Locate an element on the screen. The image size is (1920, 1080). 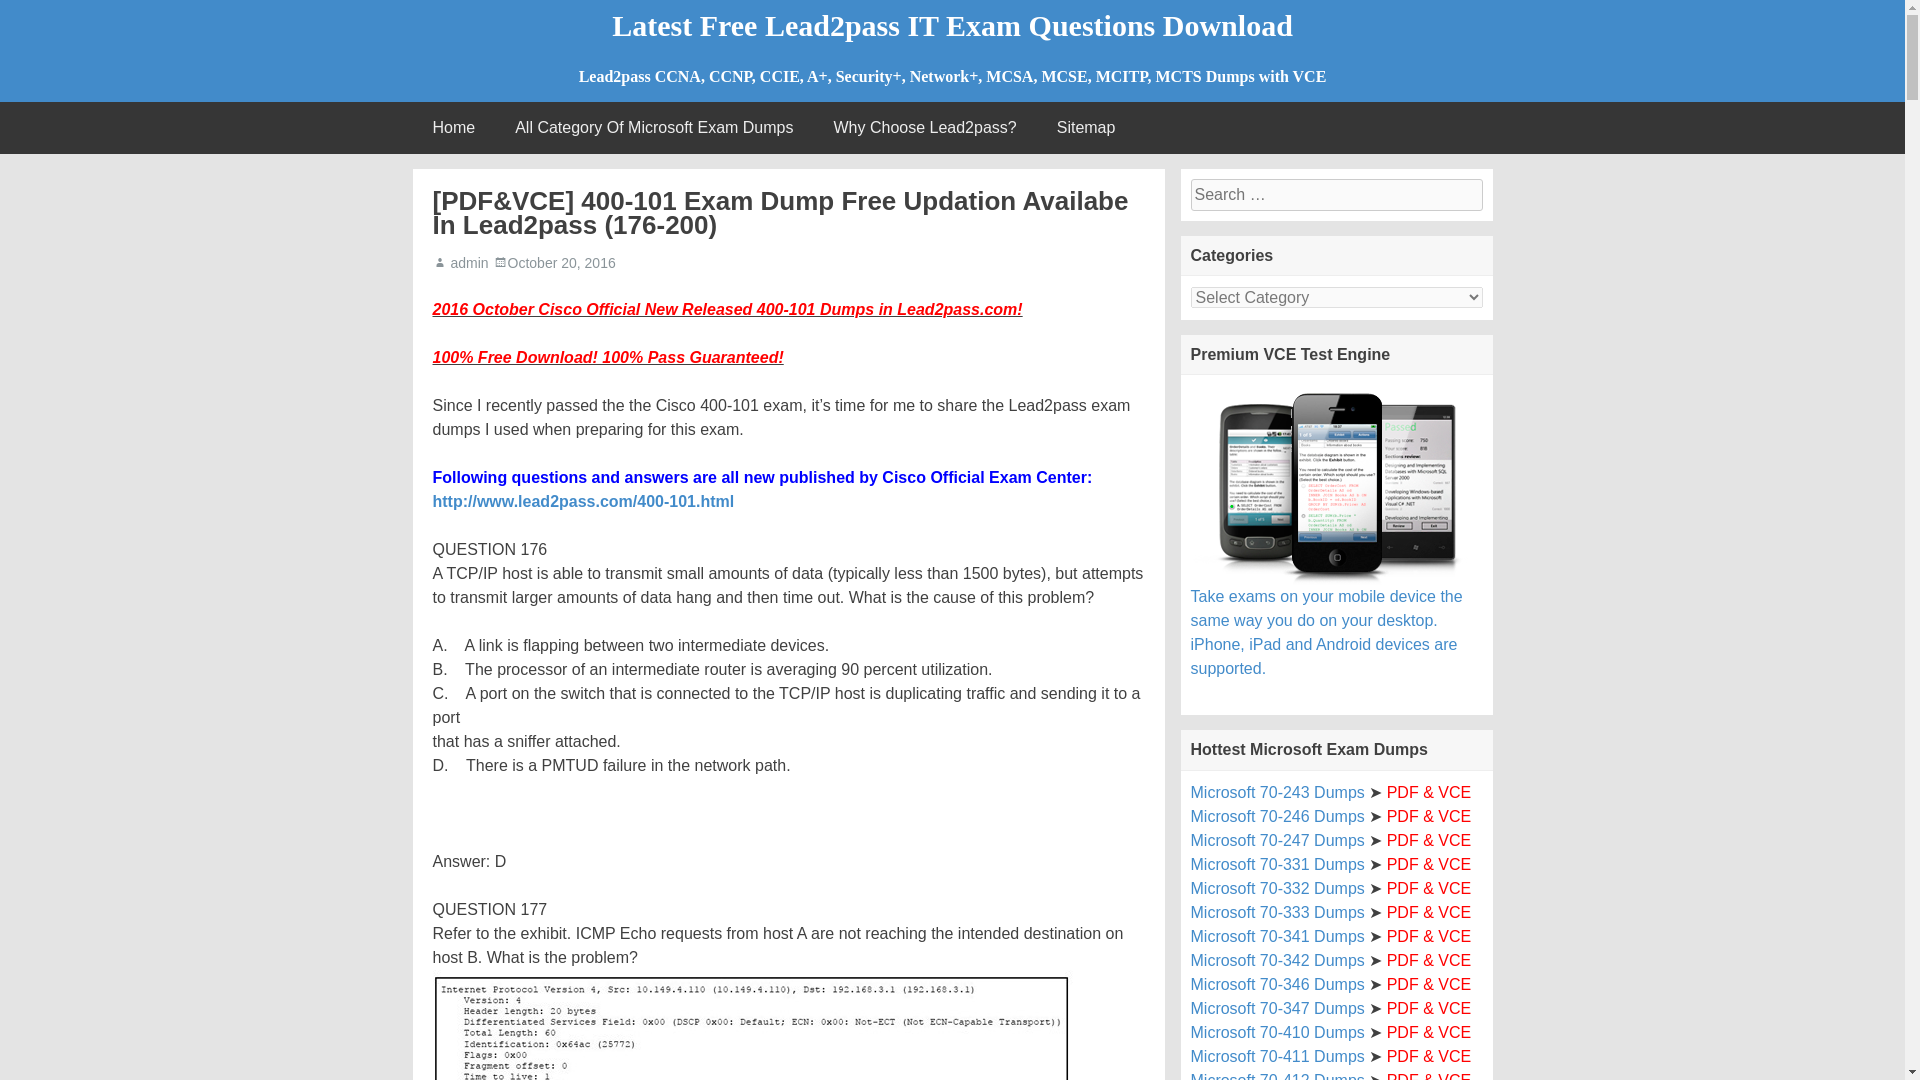
October 20, 2016 is located at coordinates (562, 262).